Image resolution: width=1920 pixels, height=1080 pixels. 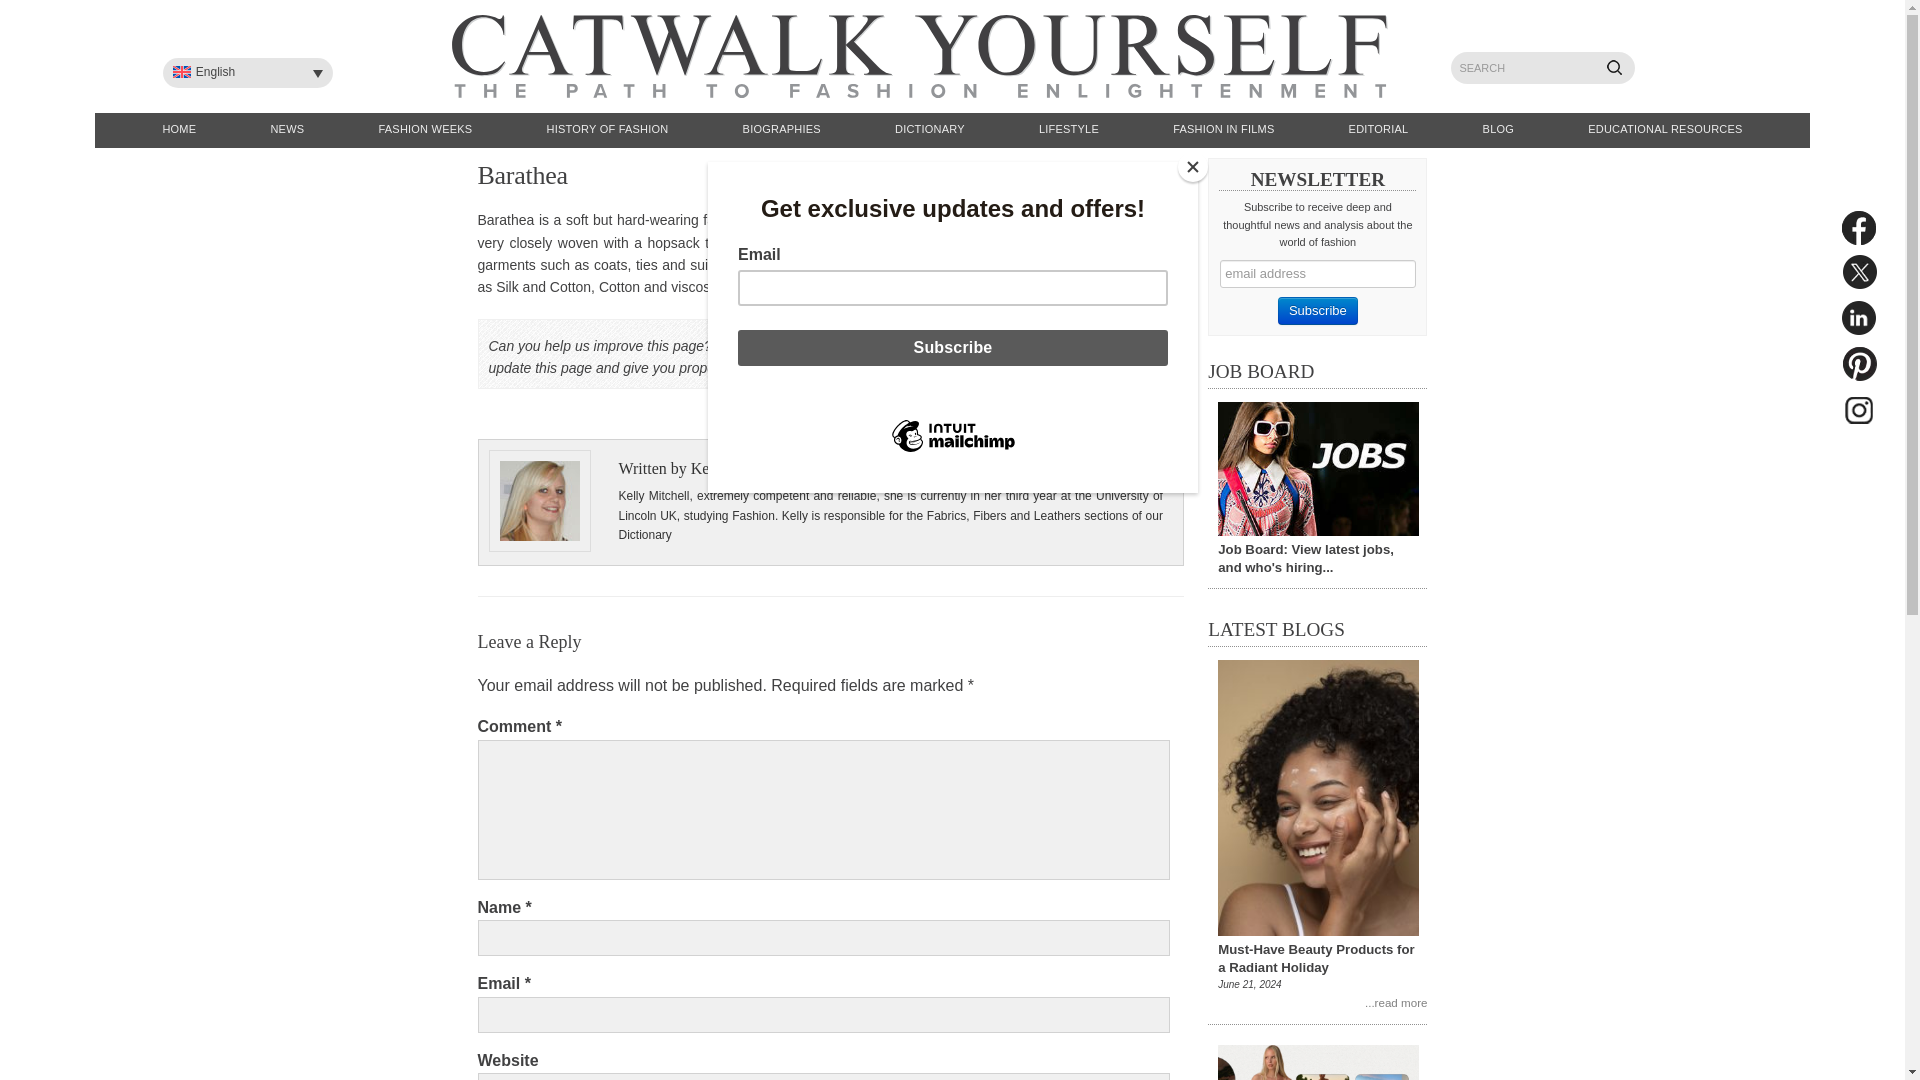 What do you see at coordinates (1318, 311) in the screenshot?
I see `Subscribe` at bounding box center [1318, 311].